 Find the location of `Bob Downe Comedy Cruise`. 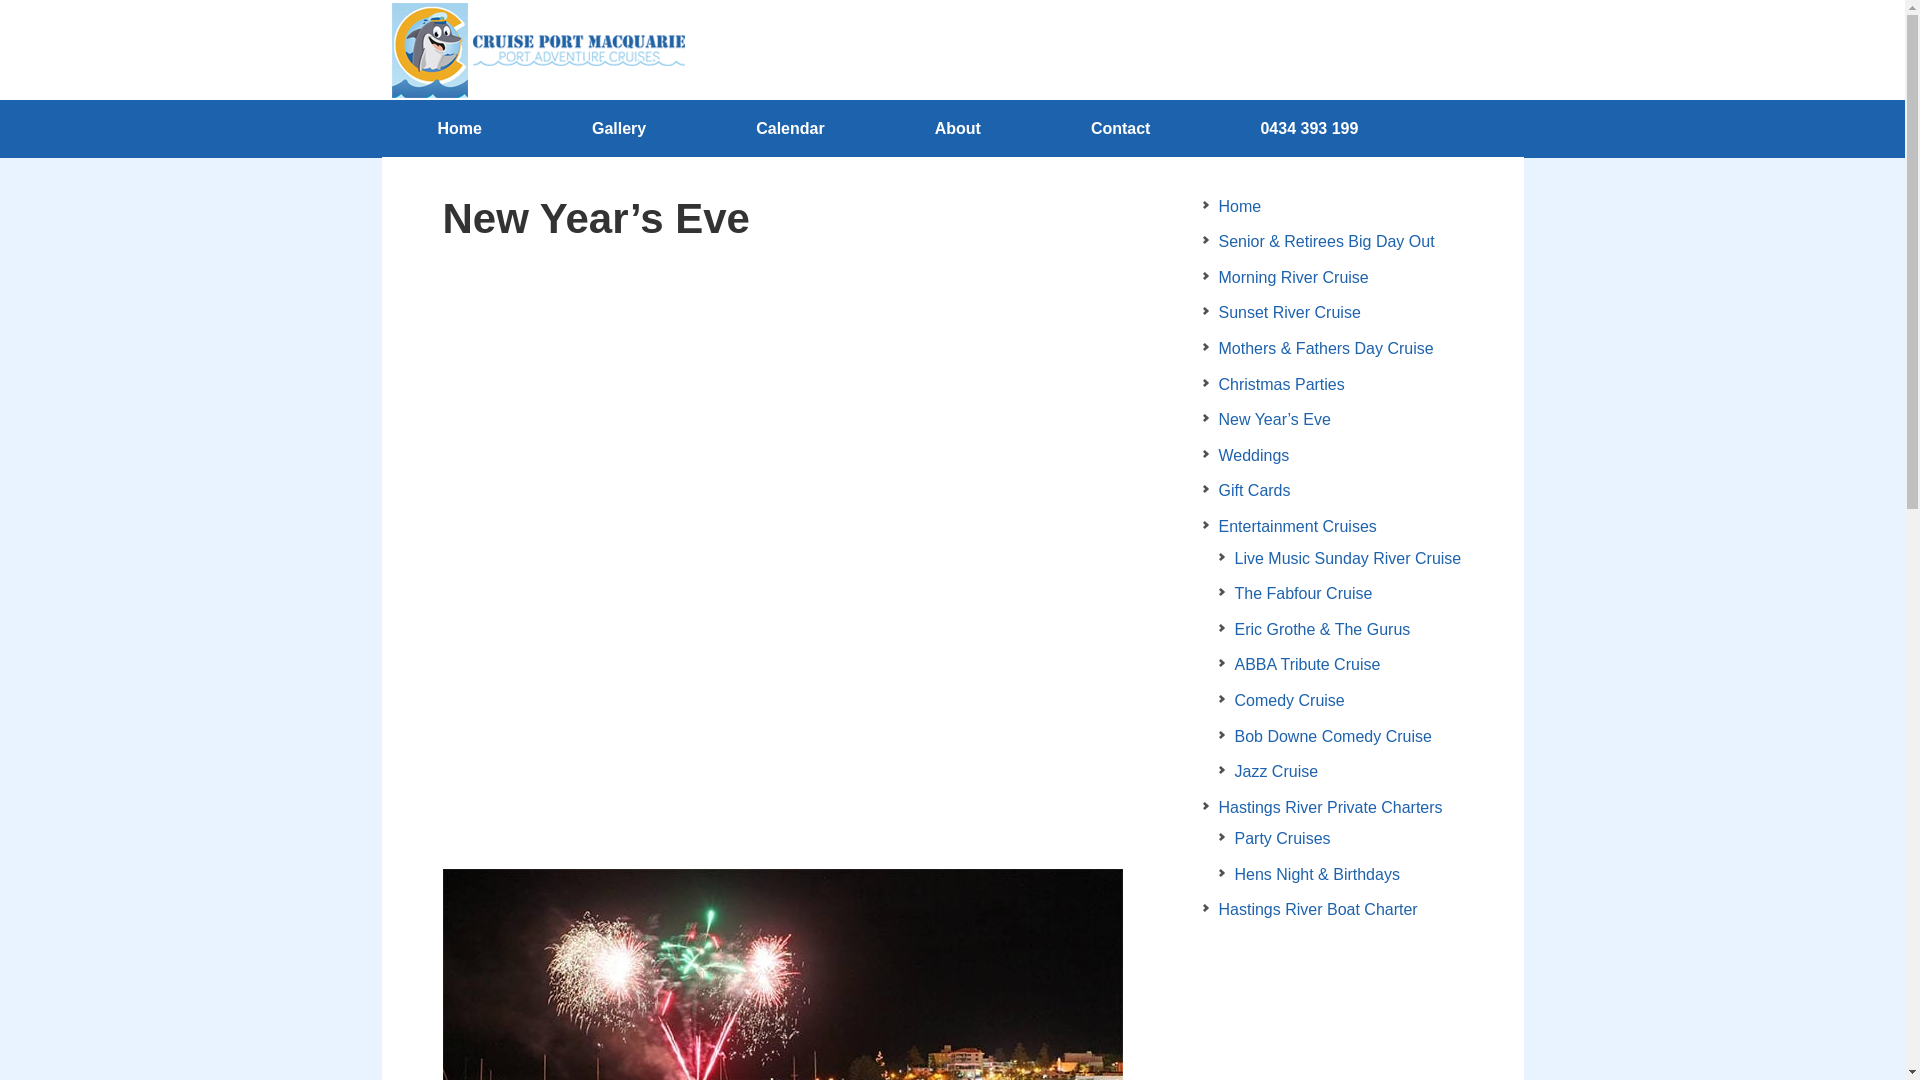

Bob Downe Comedy Cruise is located at coordinates (1332, 736).